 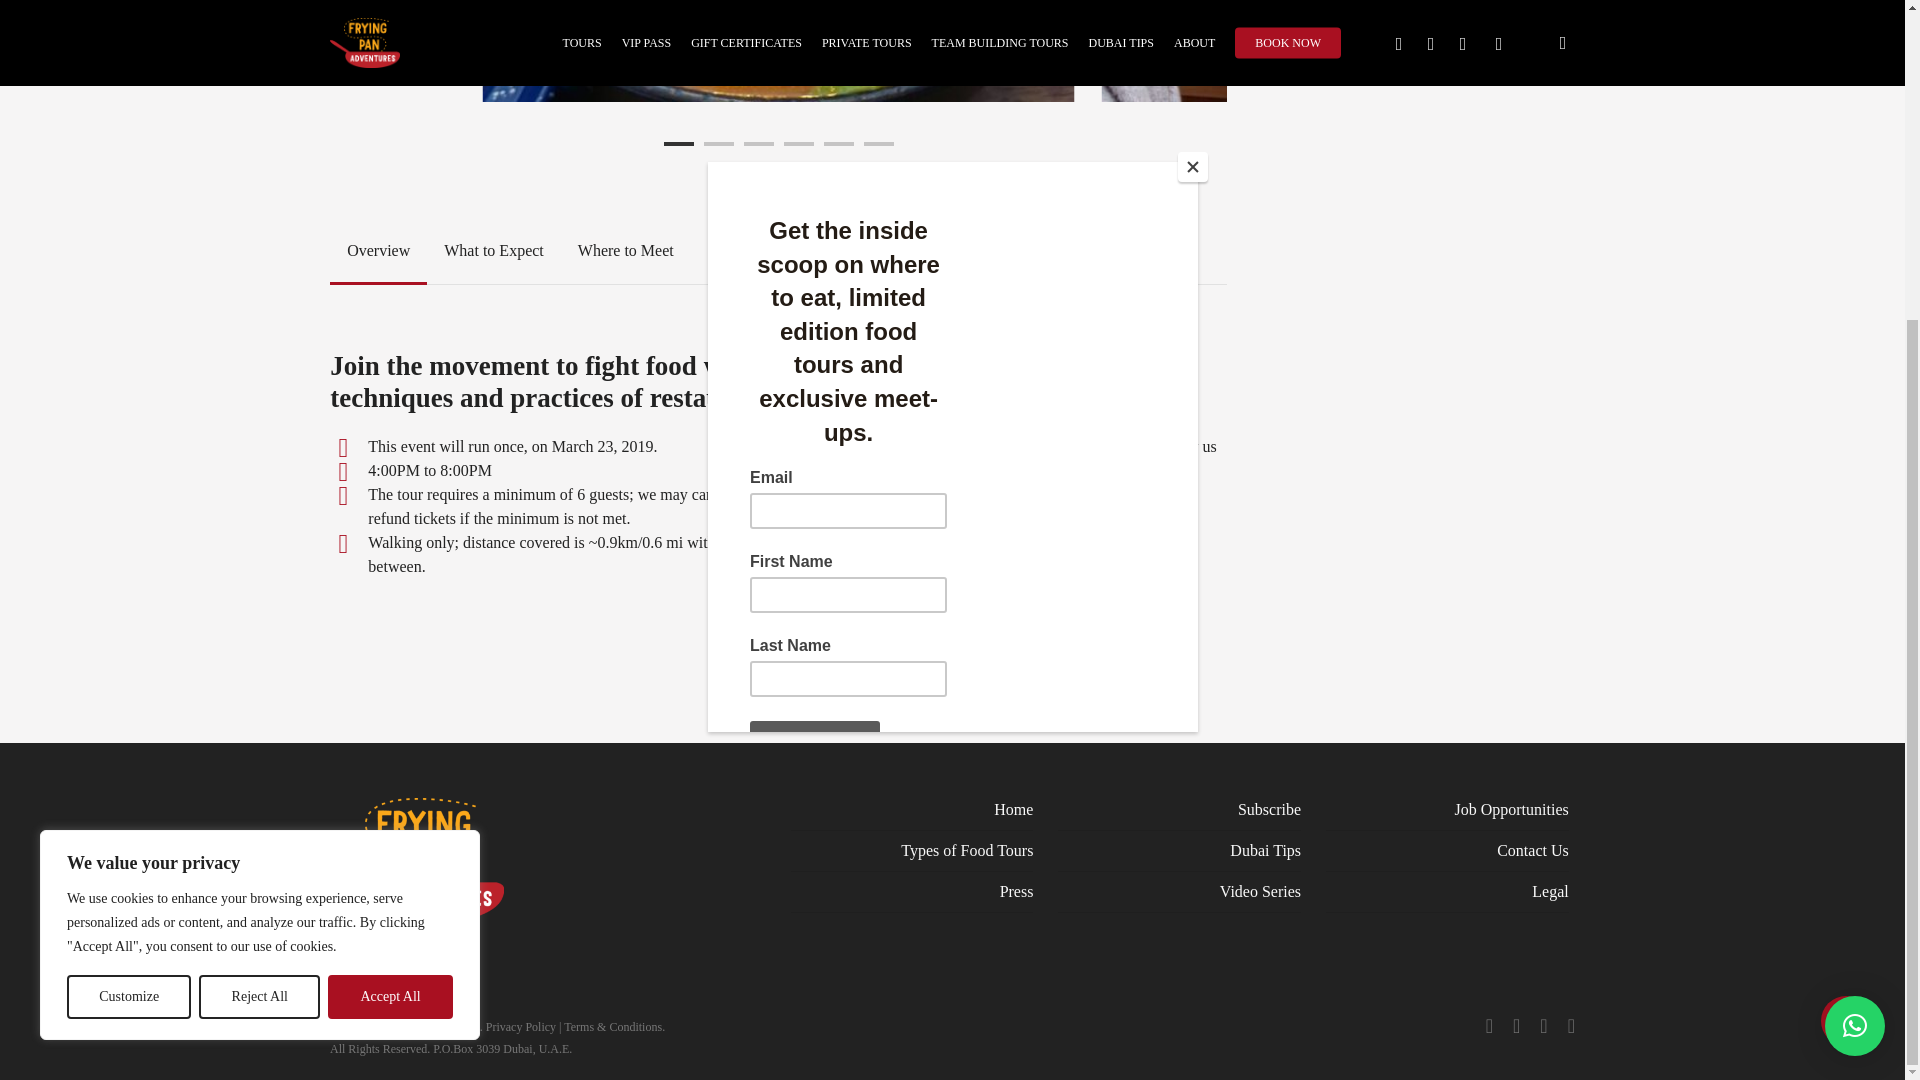 What do you see at coordinates (260, 554) in the screenshot?
I see `Reject All` at bounding box center [260, 554].